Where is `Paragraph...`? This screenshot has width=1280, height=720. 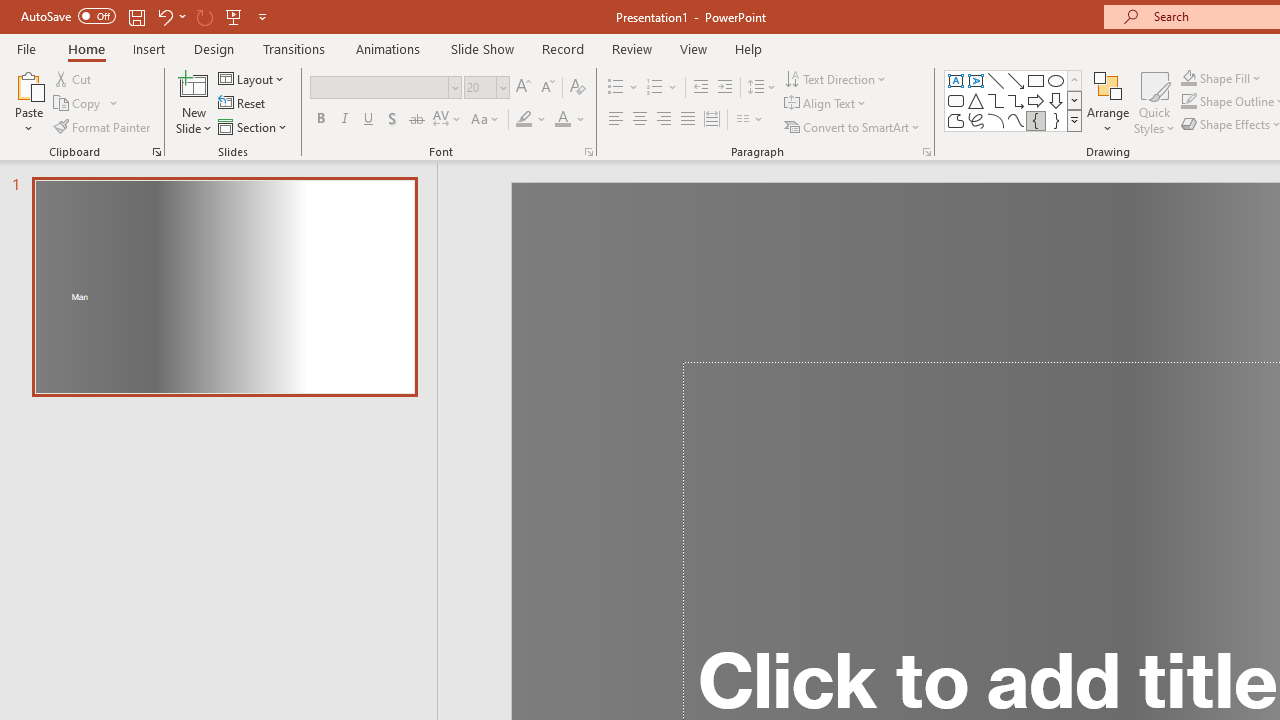
Paragraph... is located at coordinates (926, 152).